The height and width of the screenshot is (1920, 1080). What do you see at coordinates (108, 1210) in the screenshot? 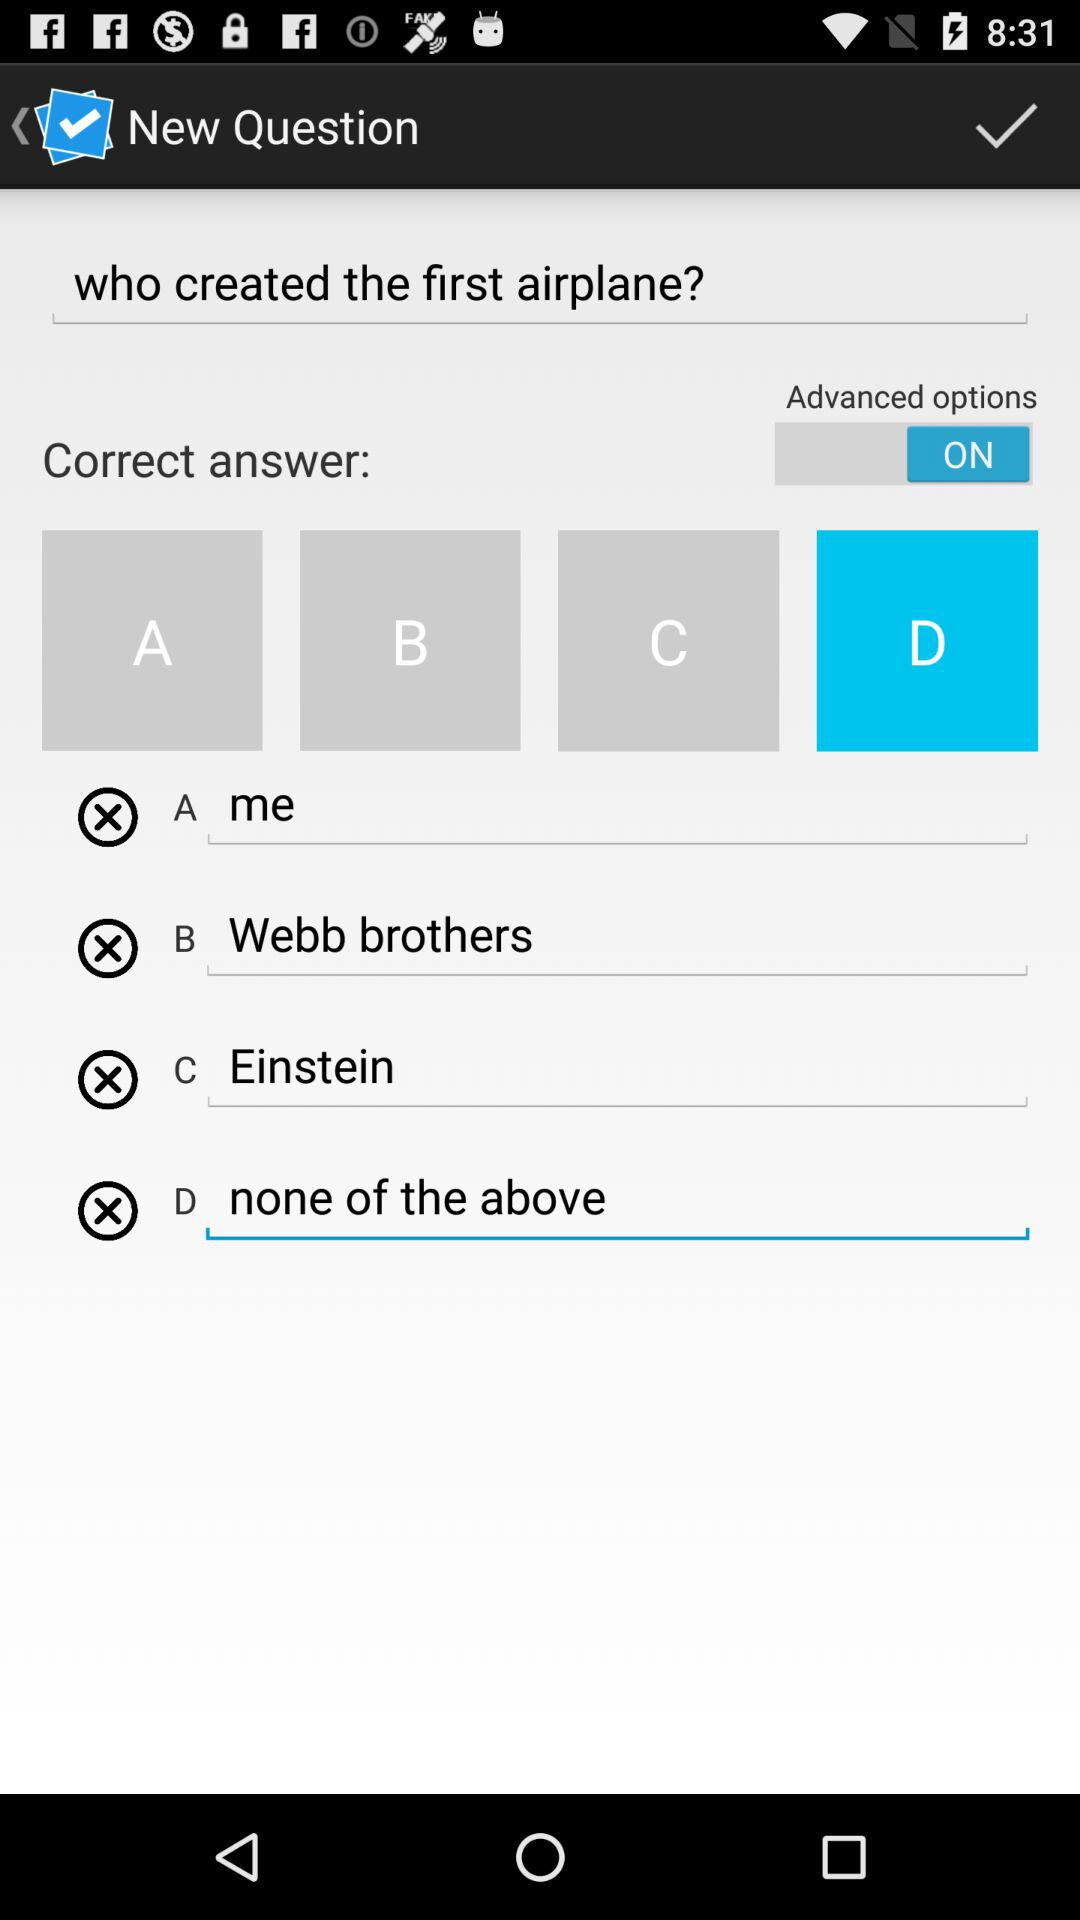
I see `select button` at bounding box center [108, 1210].